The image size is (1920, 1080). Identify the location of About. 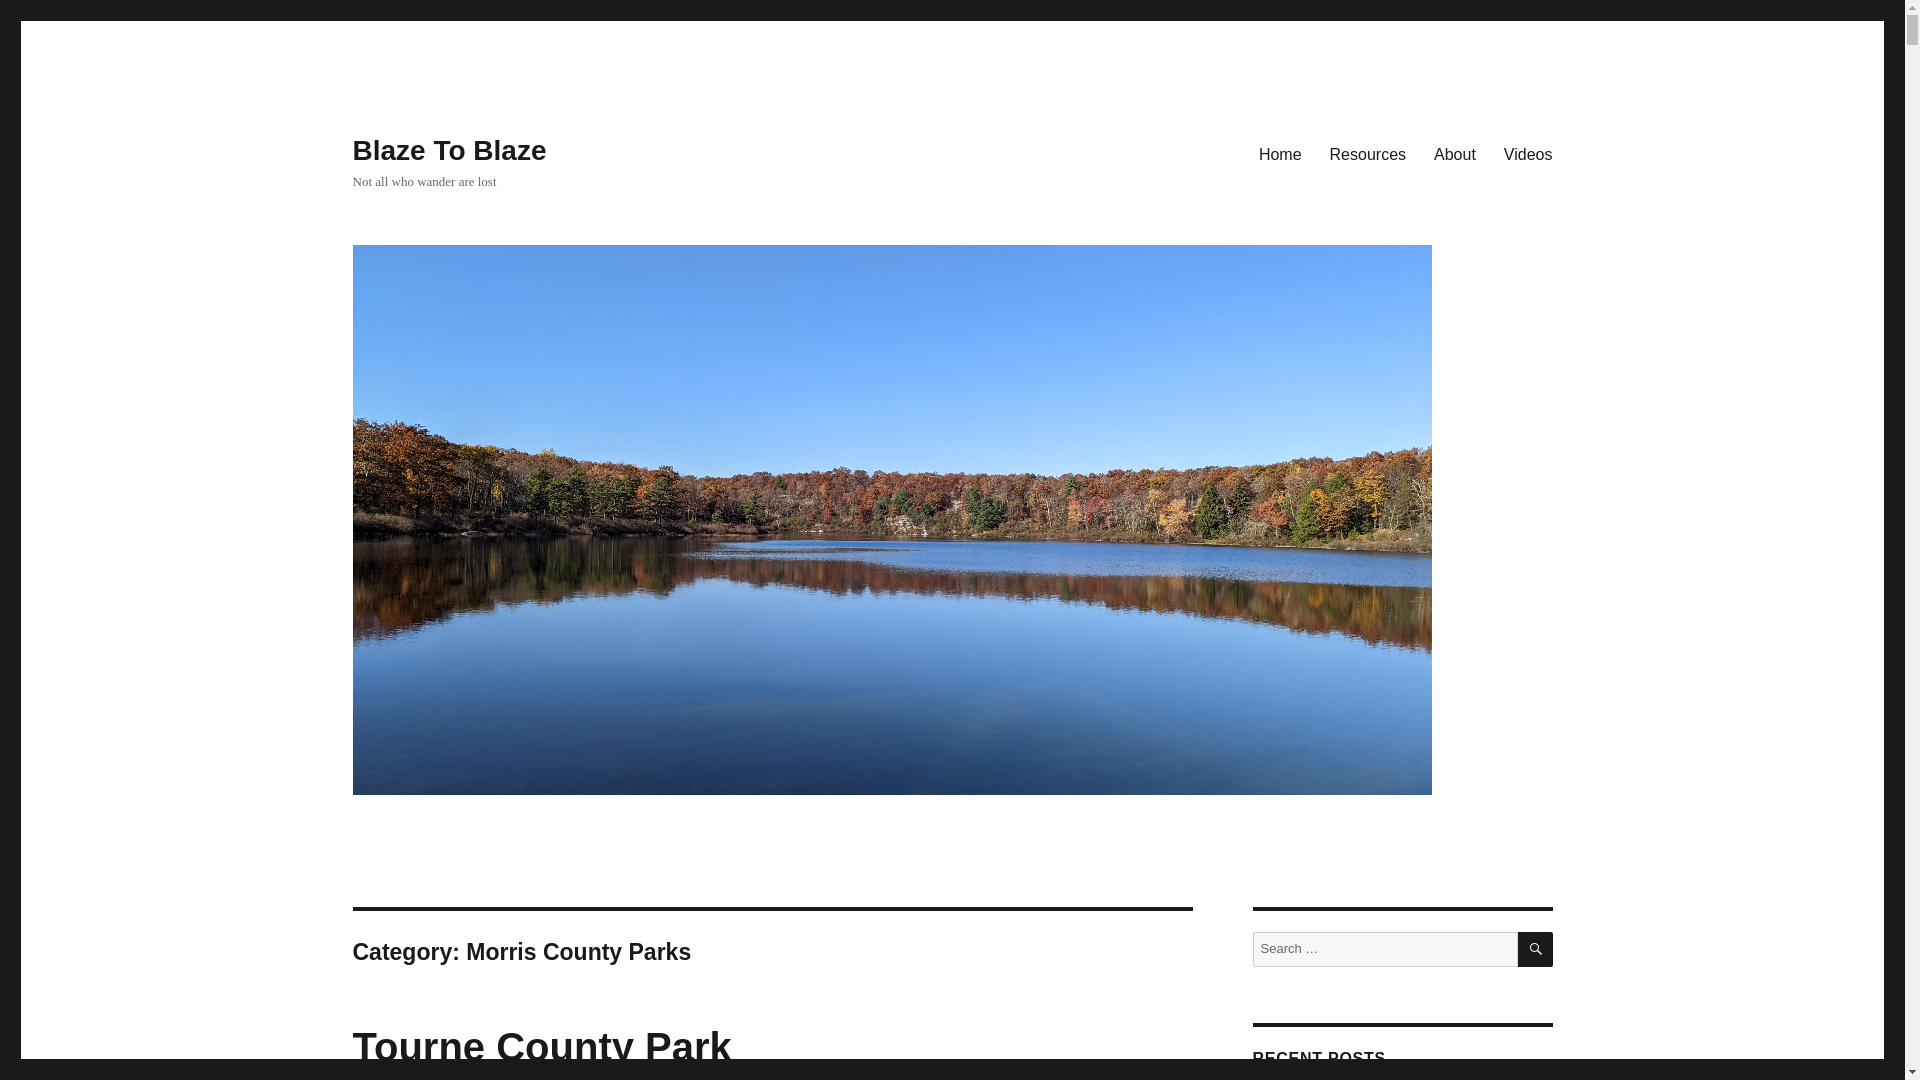
(1454, 153).